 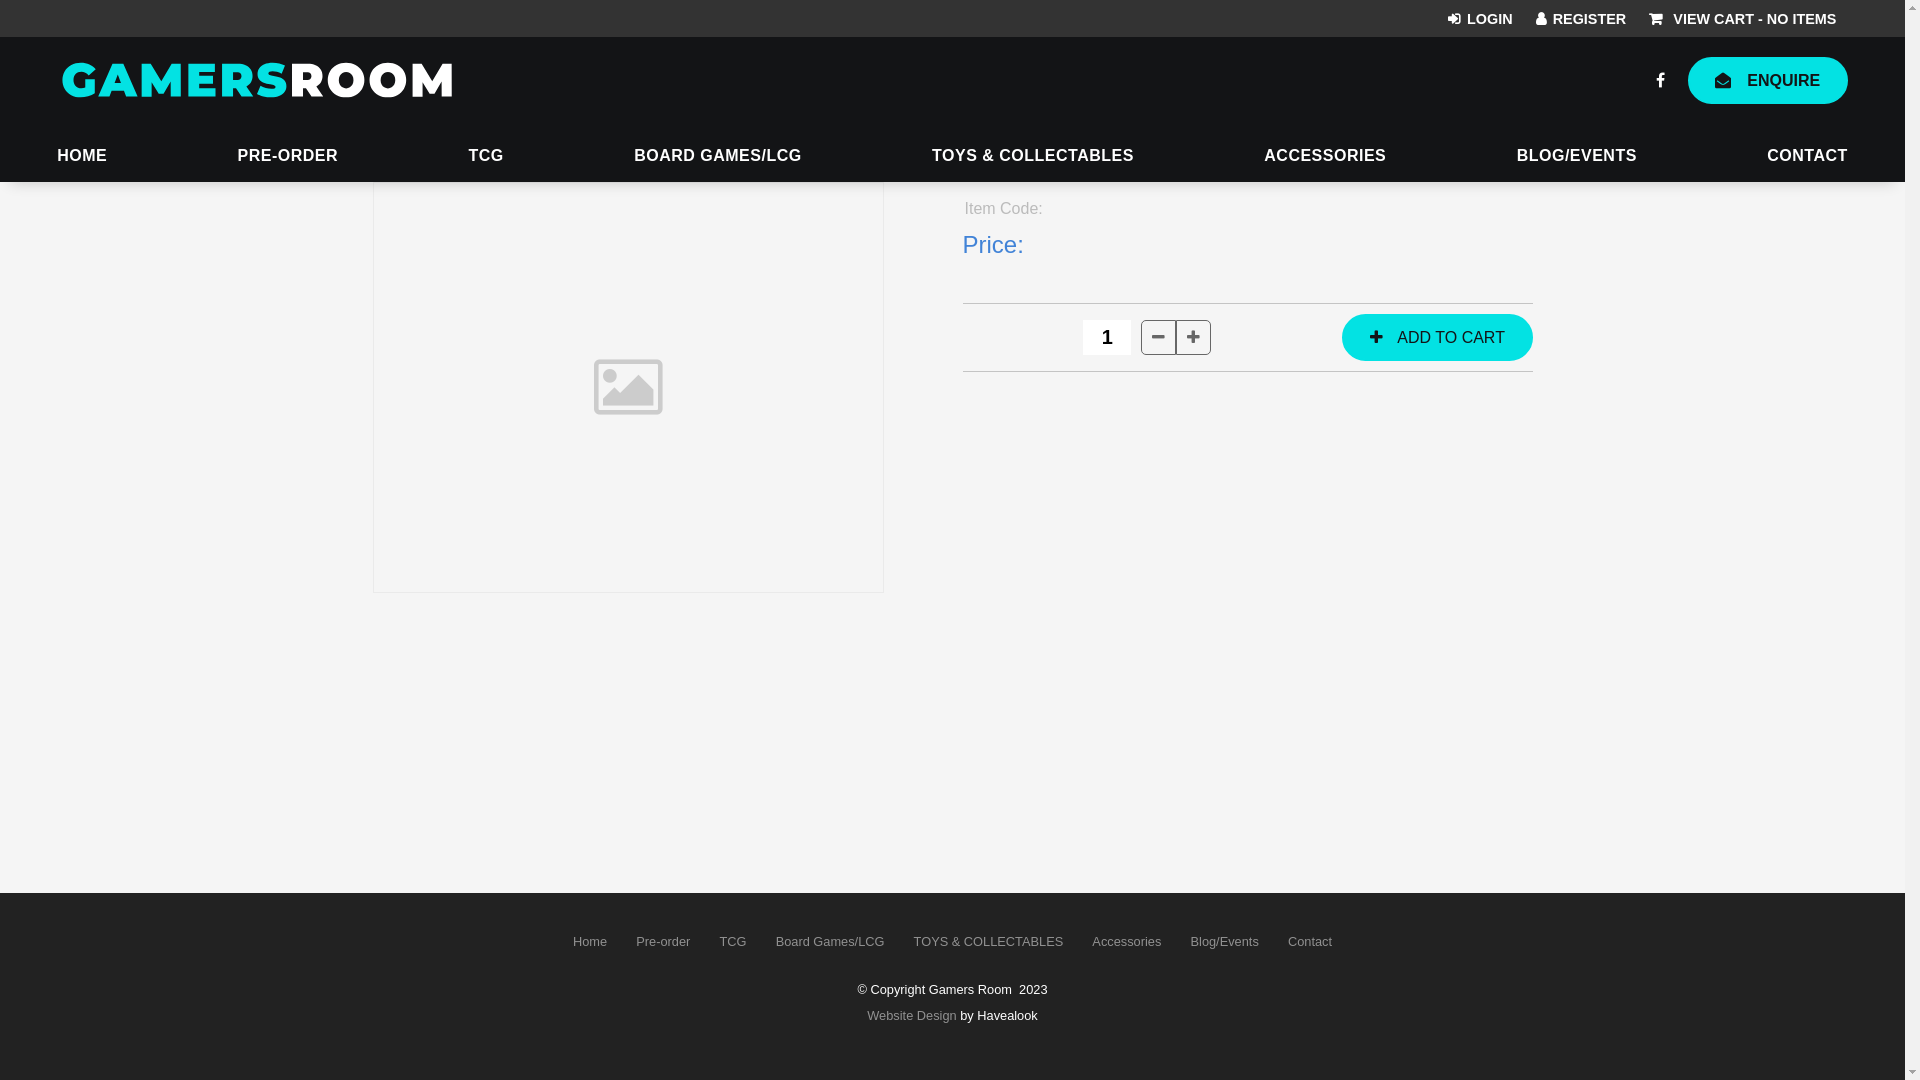 I want to click on ACCESSORIES, so click(x=1325, y=158).